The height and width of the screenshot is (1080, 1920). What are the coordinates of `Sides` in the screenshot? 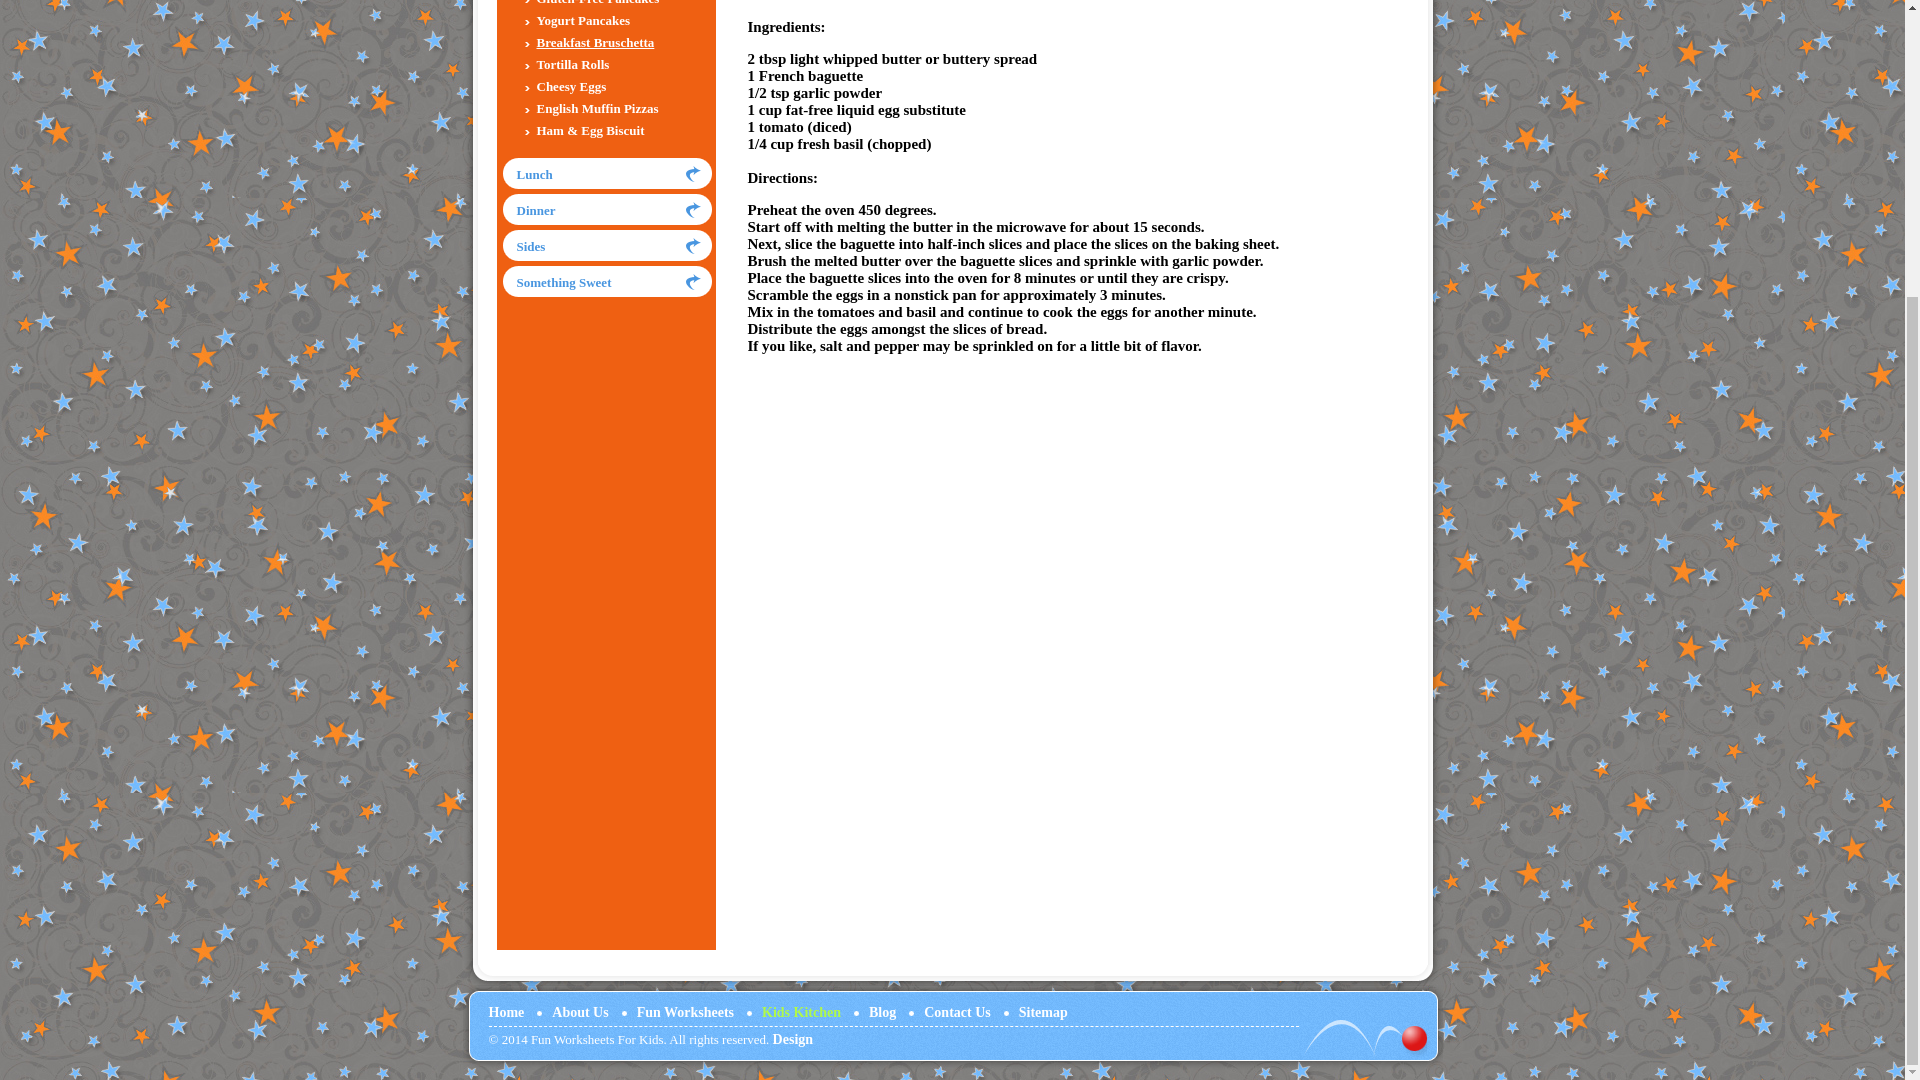 It's located at (530, 246).